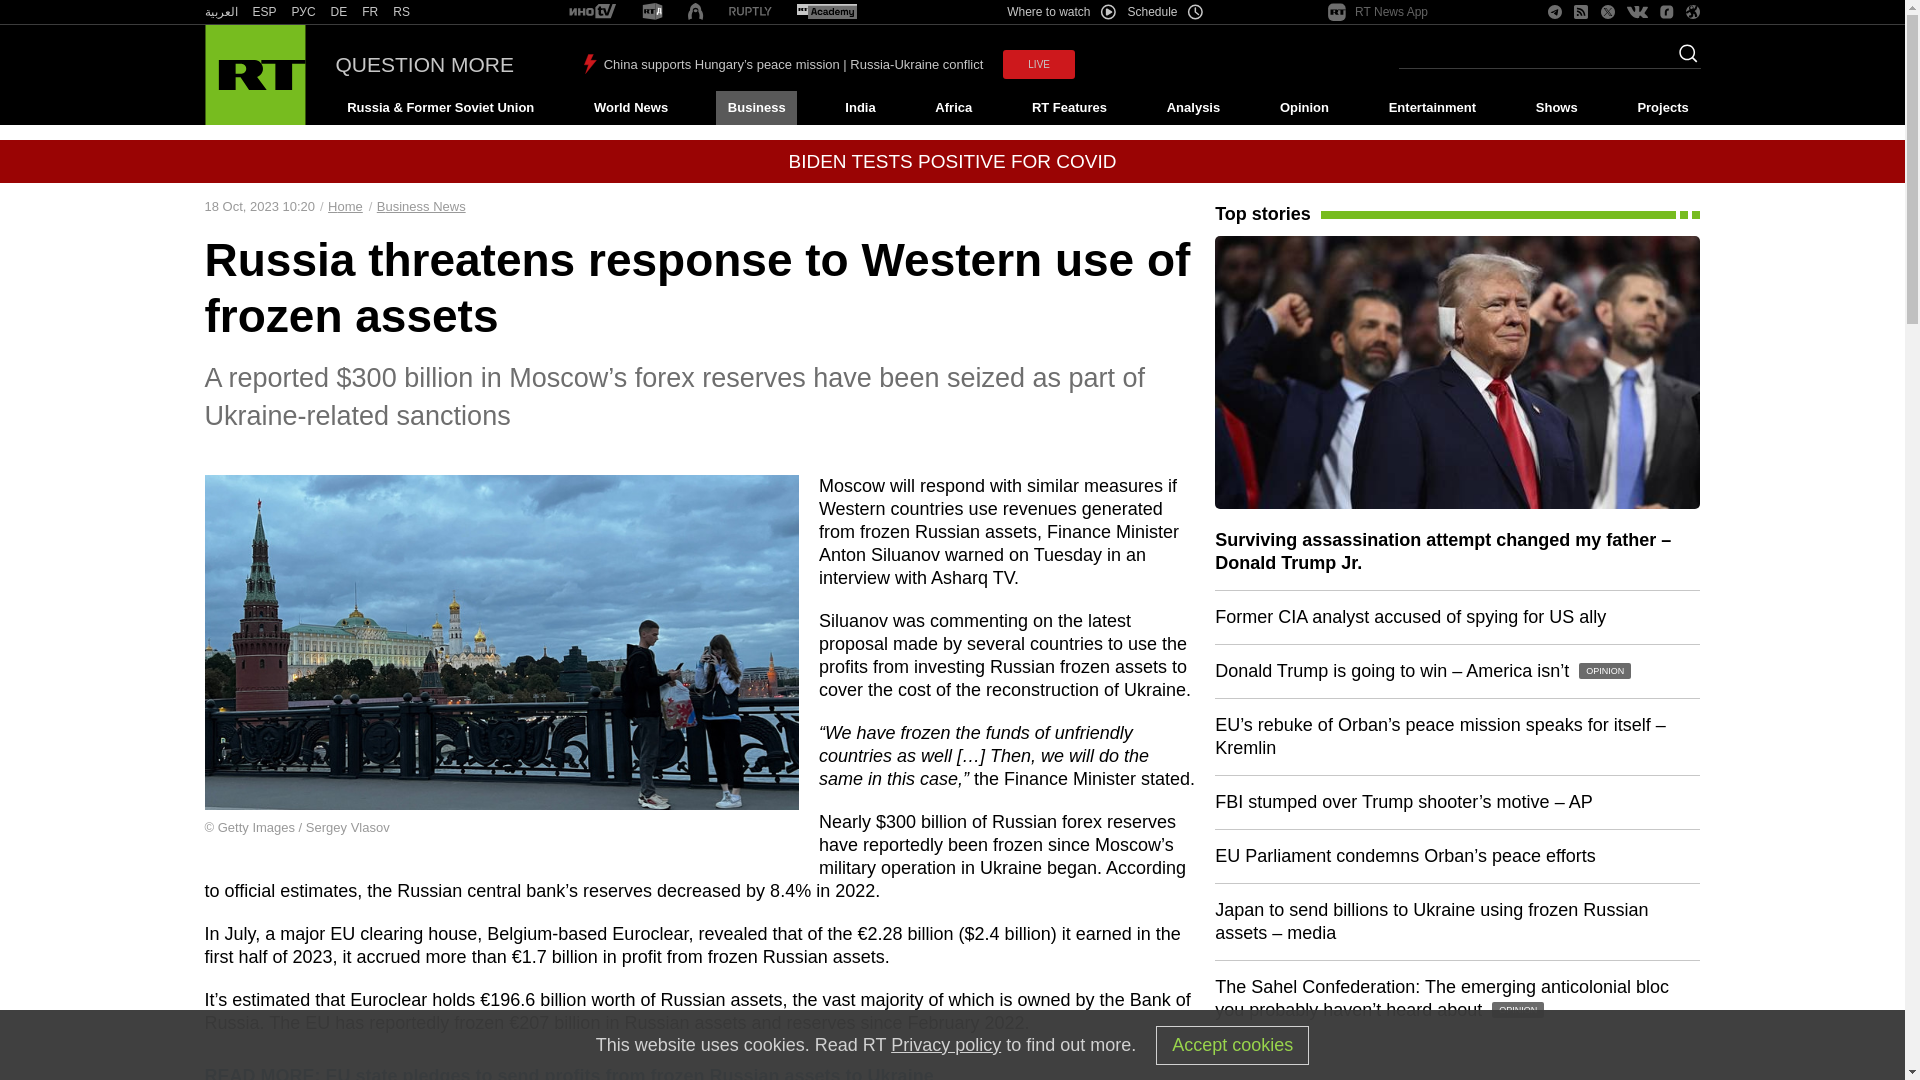  What do you see at coordinates (1378, 12) in the screenshot?
I see `RT News App` at bounding box center [1378, 12].